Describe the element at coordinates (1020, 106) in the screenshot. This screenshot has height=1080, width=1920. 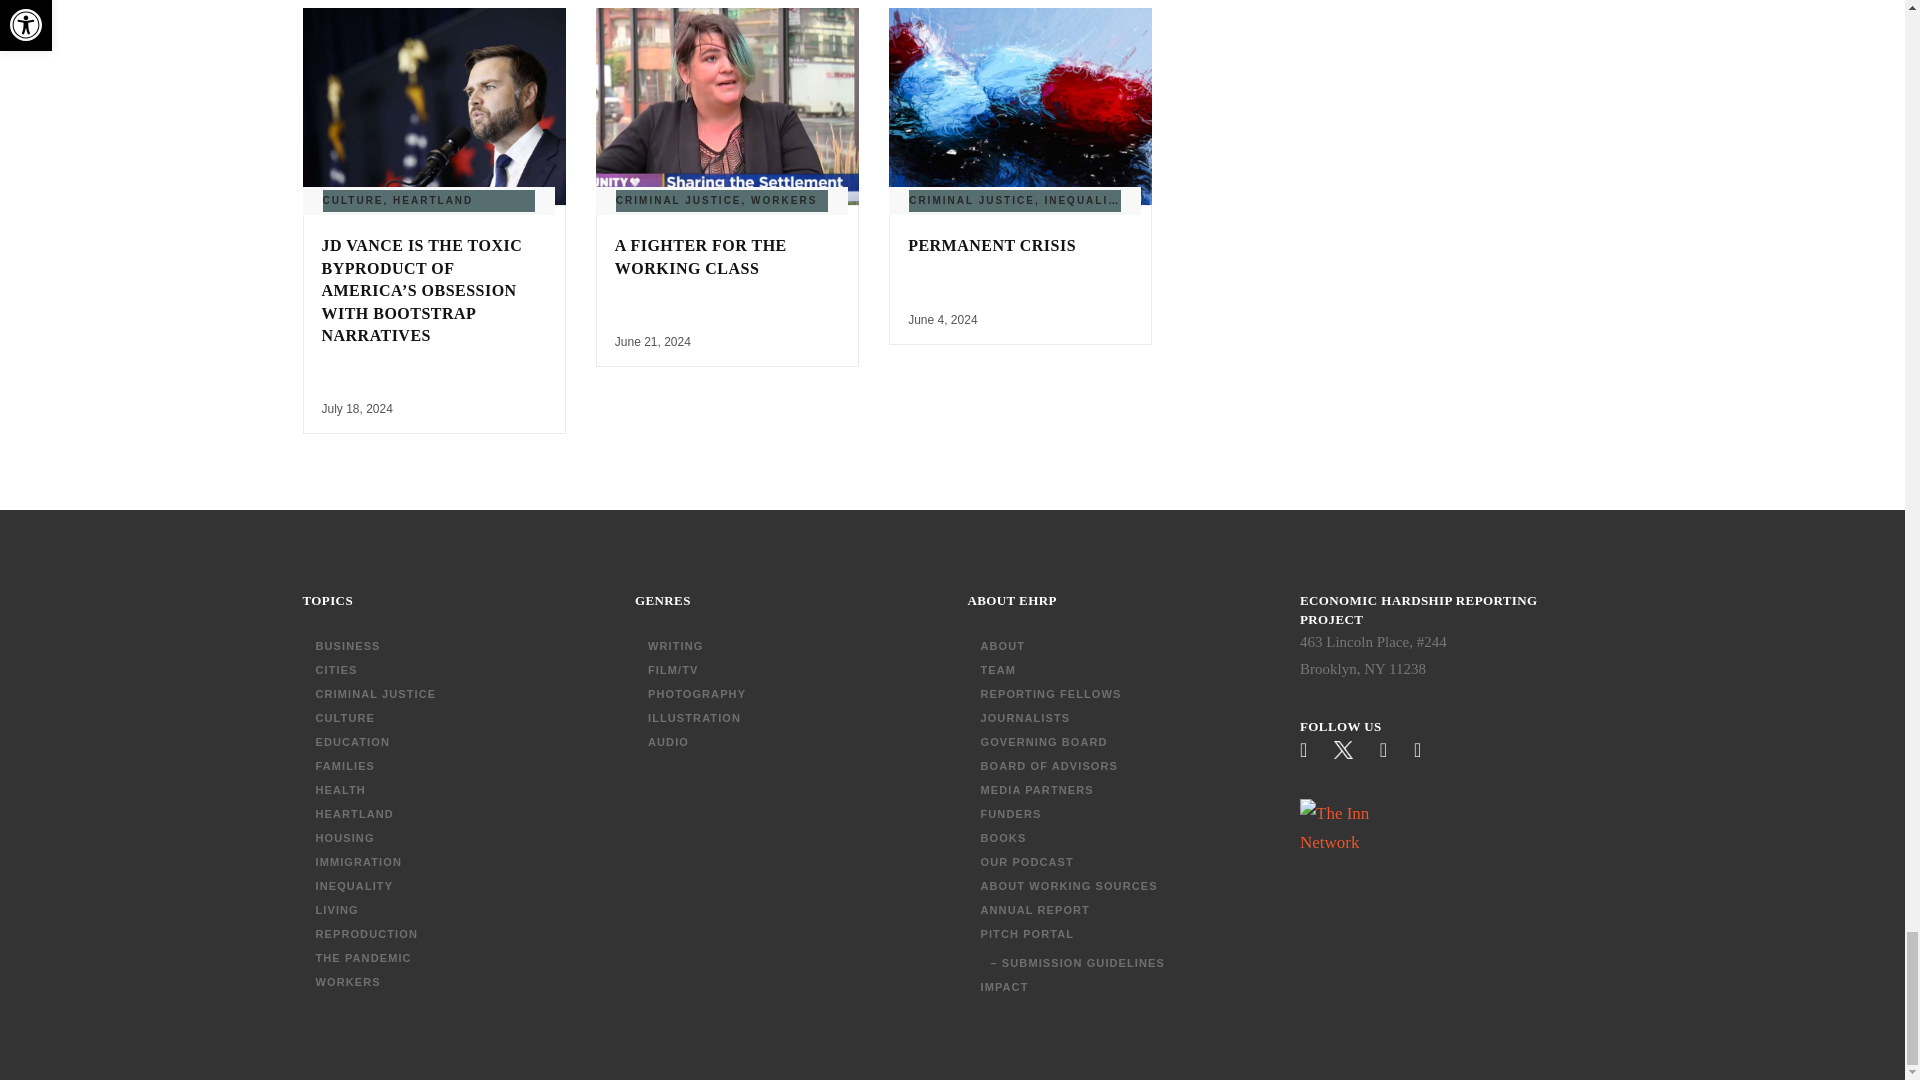
I see `Permanent Crisis` at that location.